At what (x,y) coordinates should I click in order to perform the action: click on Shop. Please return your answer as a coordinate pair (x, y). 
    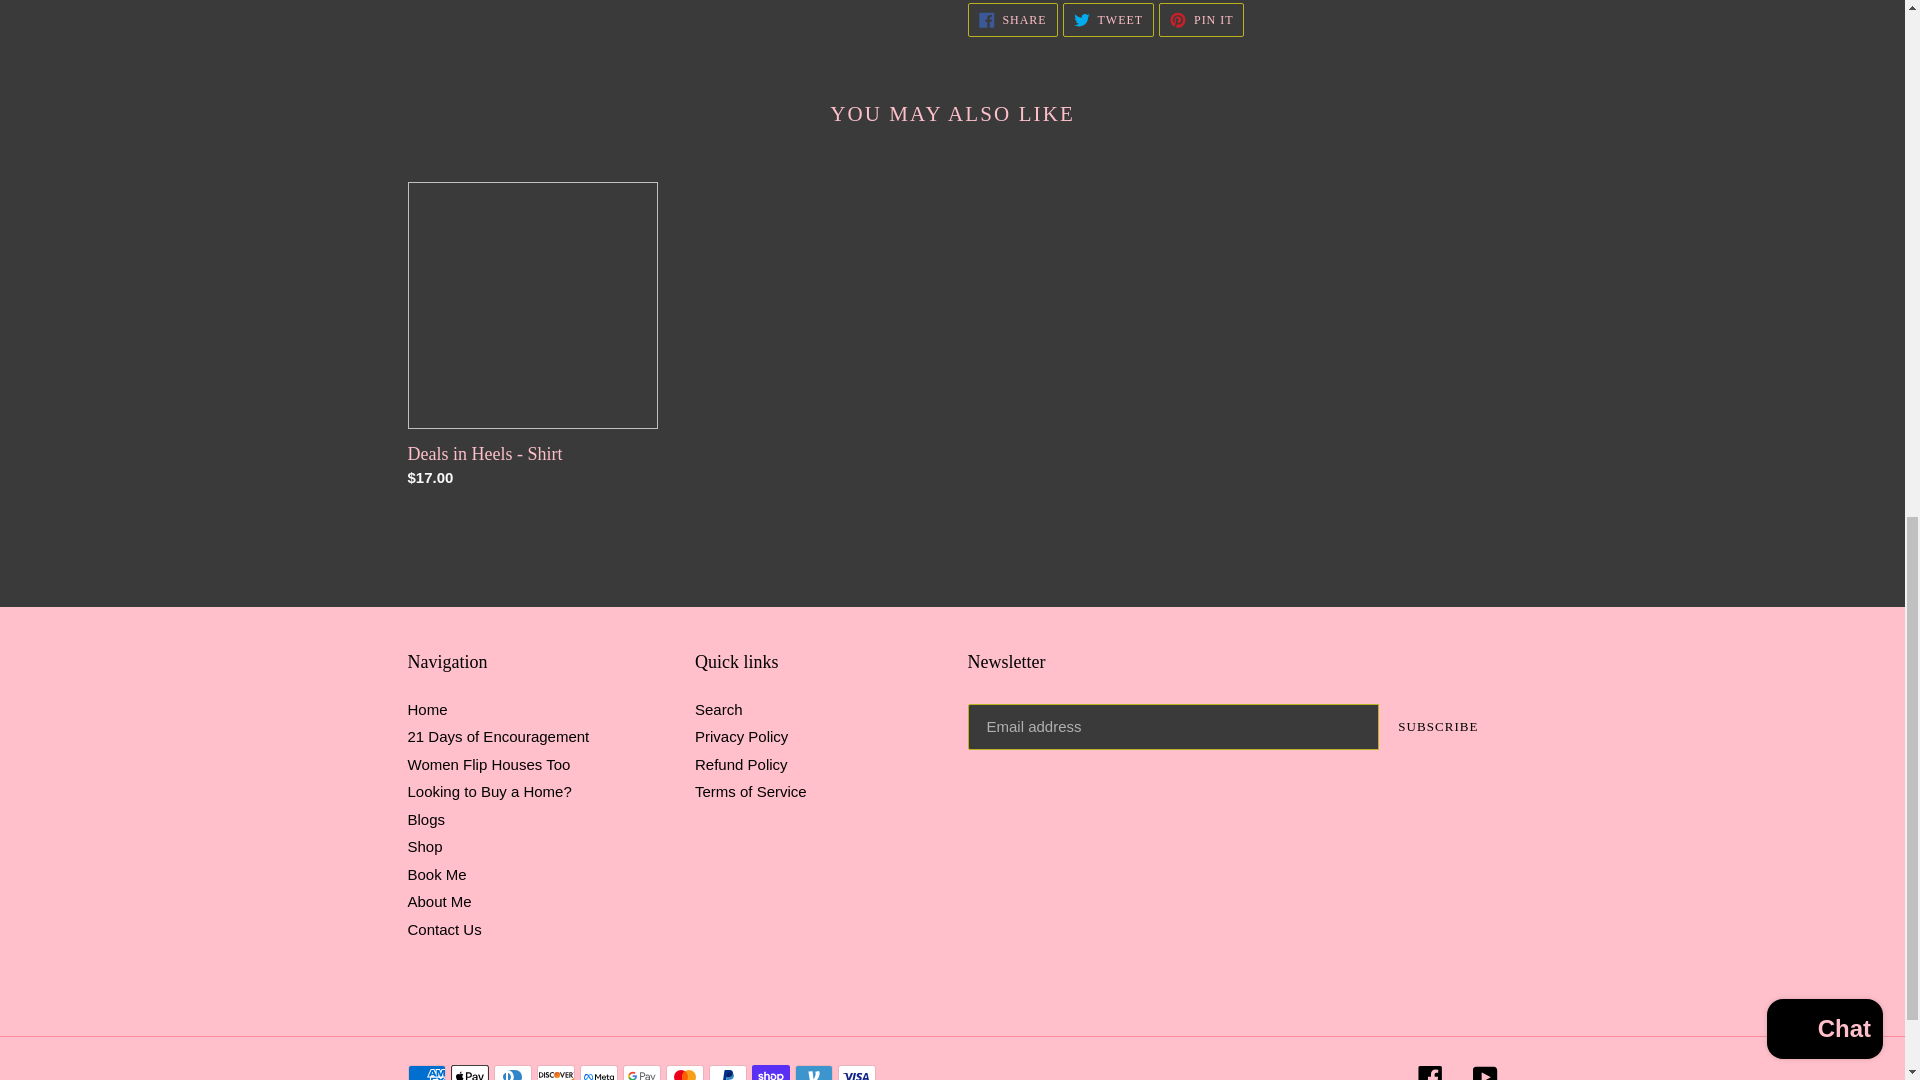
    Looking at the image, I should click on (1012, 20).